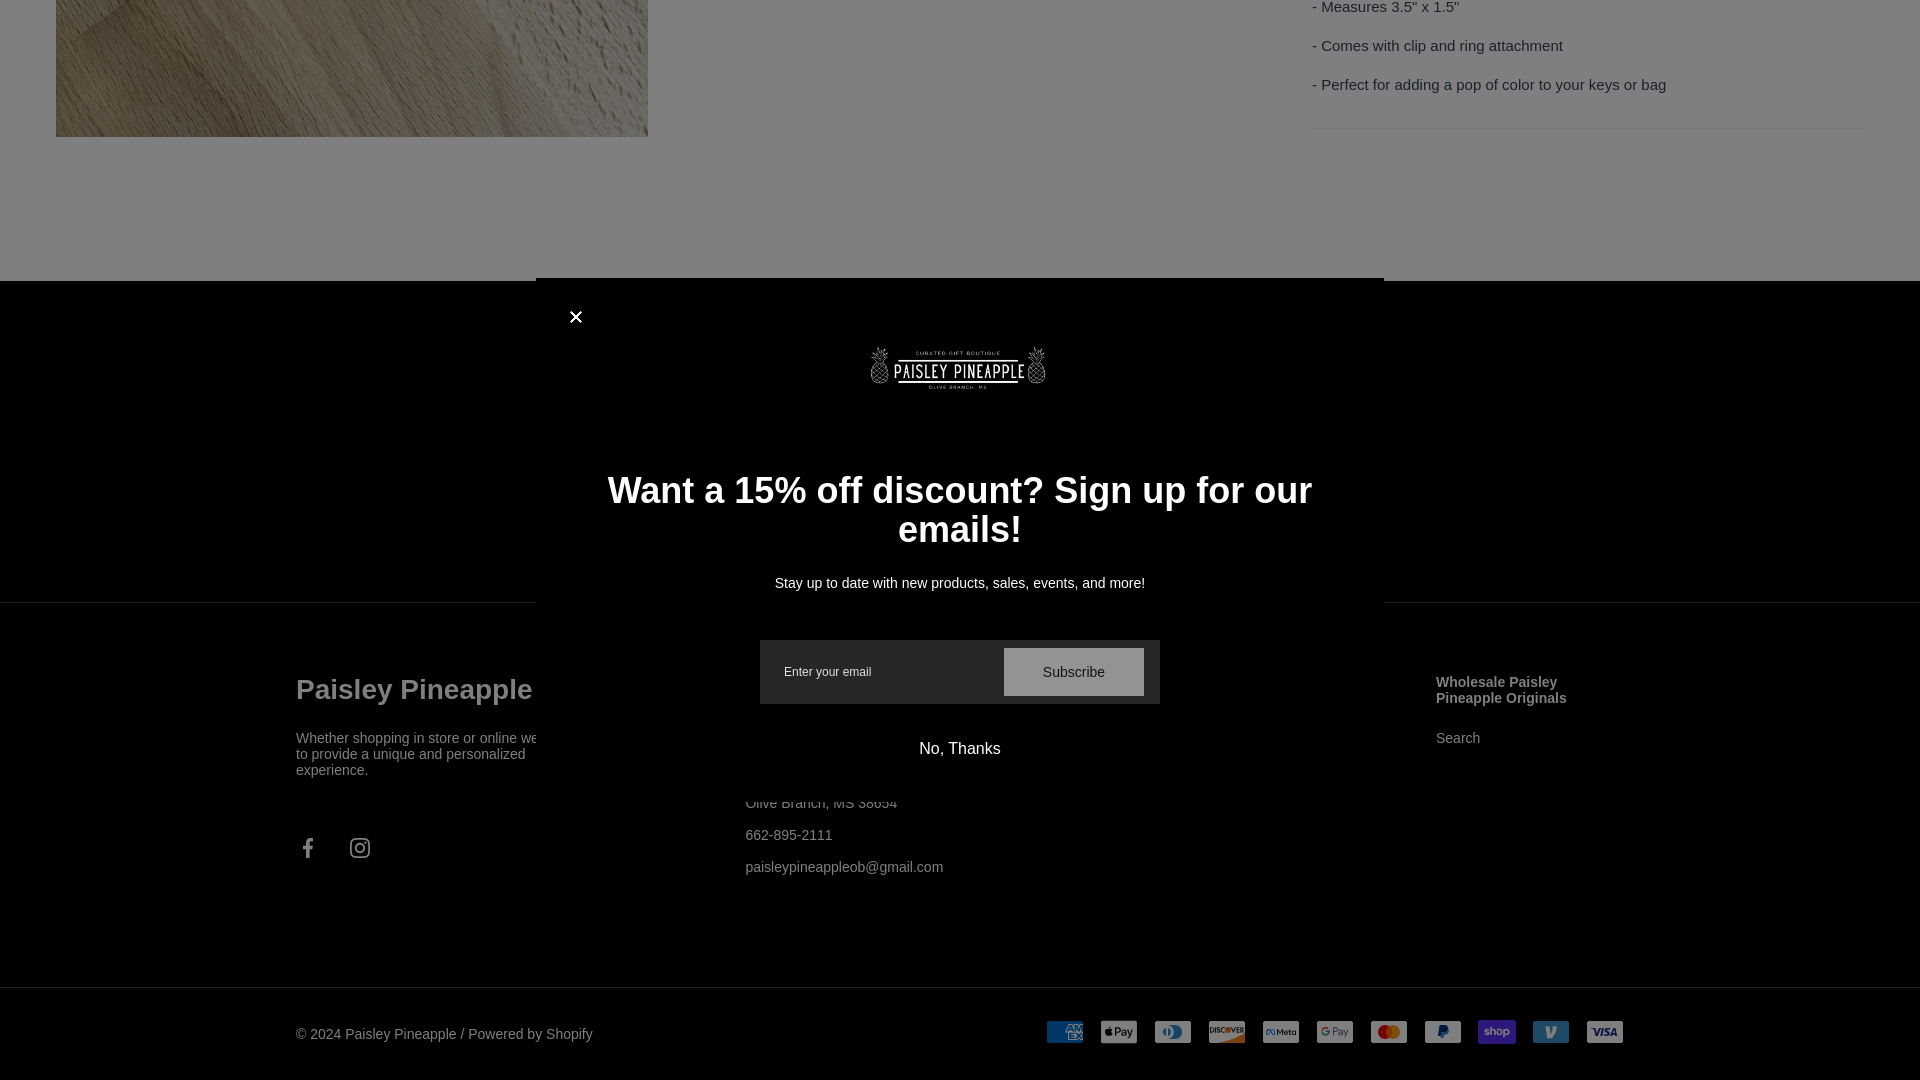 The width and height of the screenshot is (1920, 1080). What do you see at coordinates (1551, 1032) in the screenshot?
I see `Venmo` at bounding box center [1551, 1032].